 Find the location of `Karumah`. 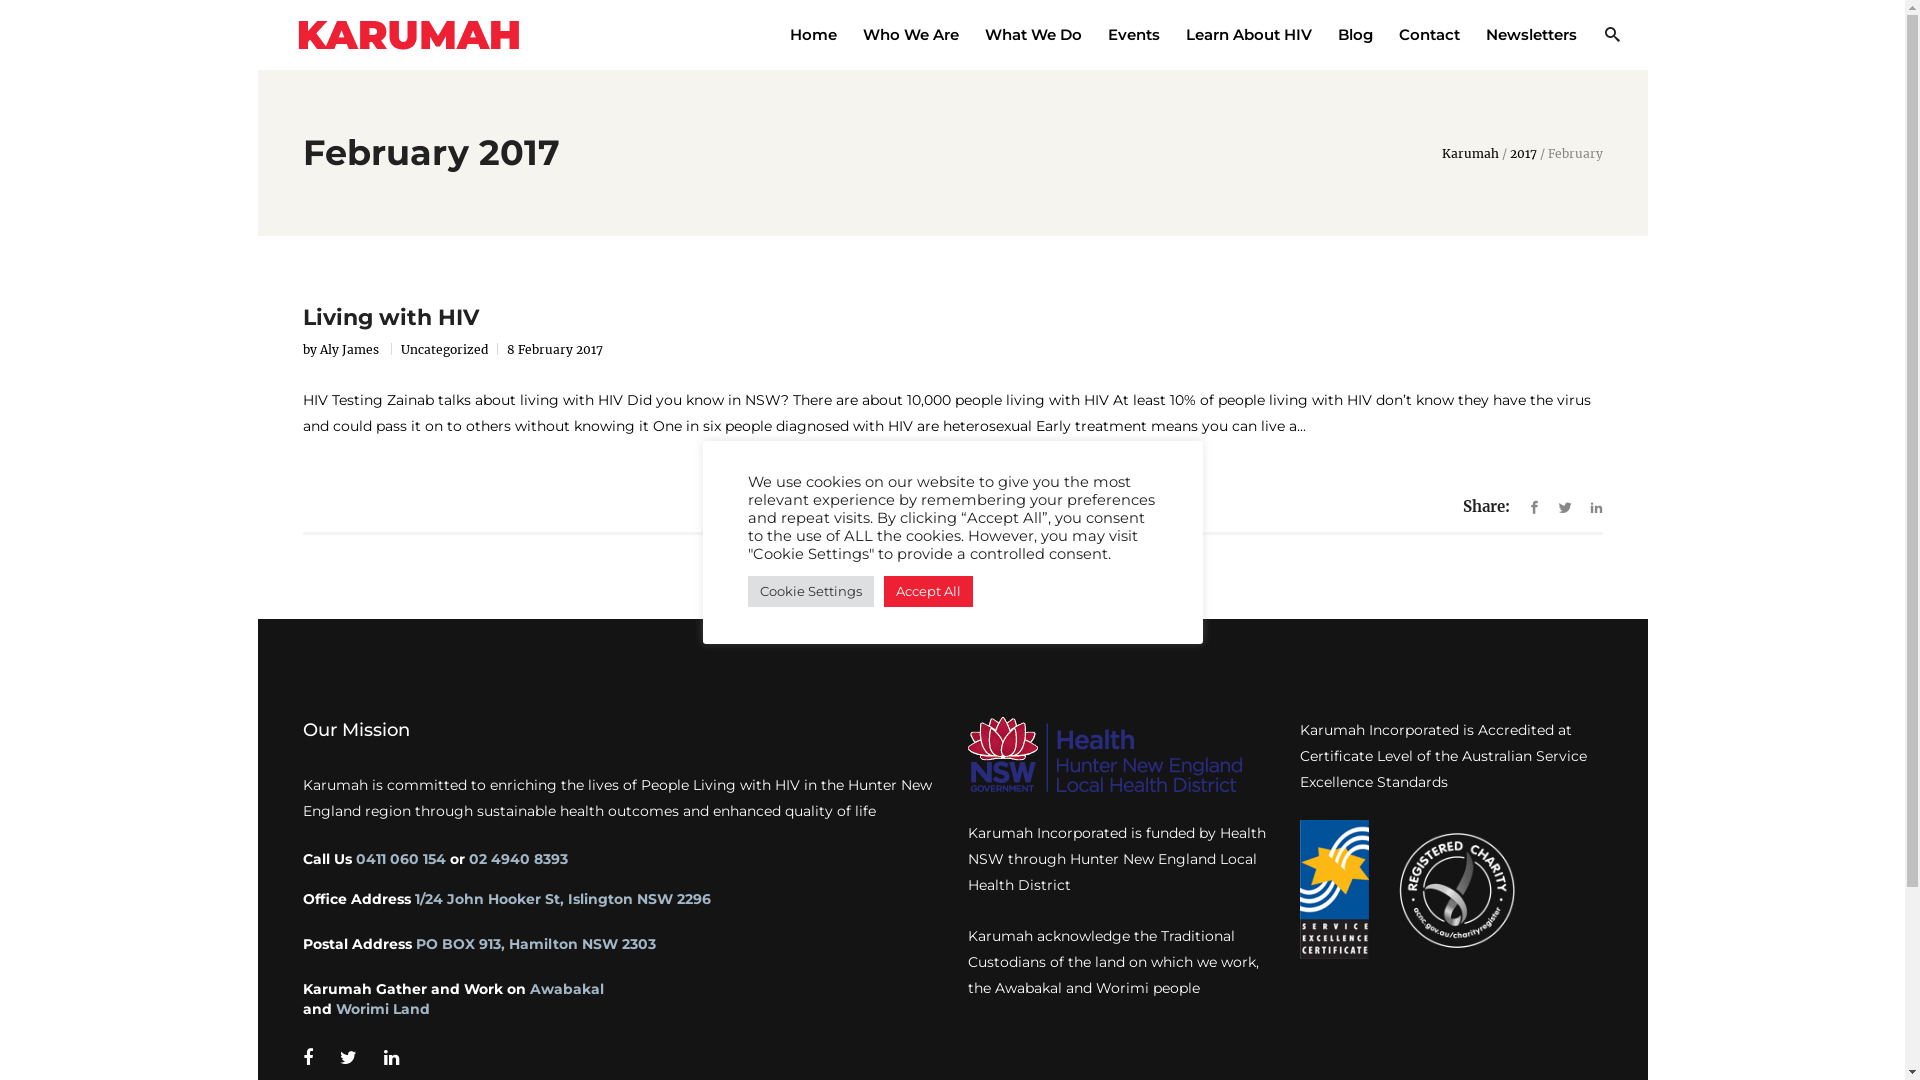

Karumah is located at coordinates (1470, 154).